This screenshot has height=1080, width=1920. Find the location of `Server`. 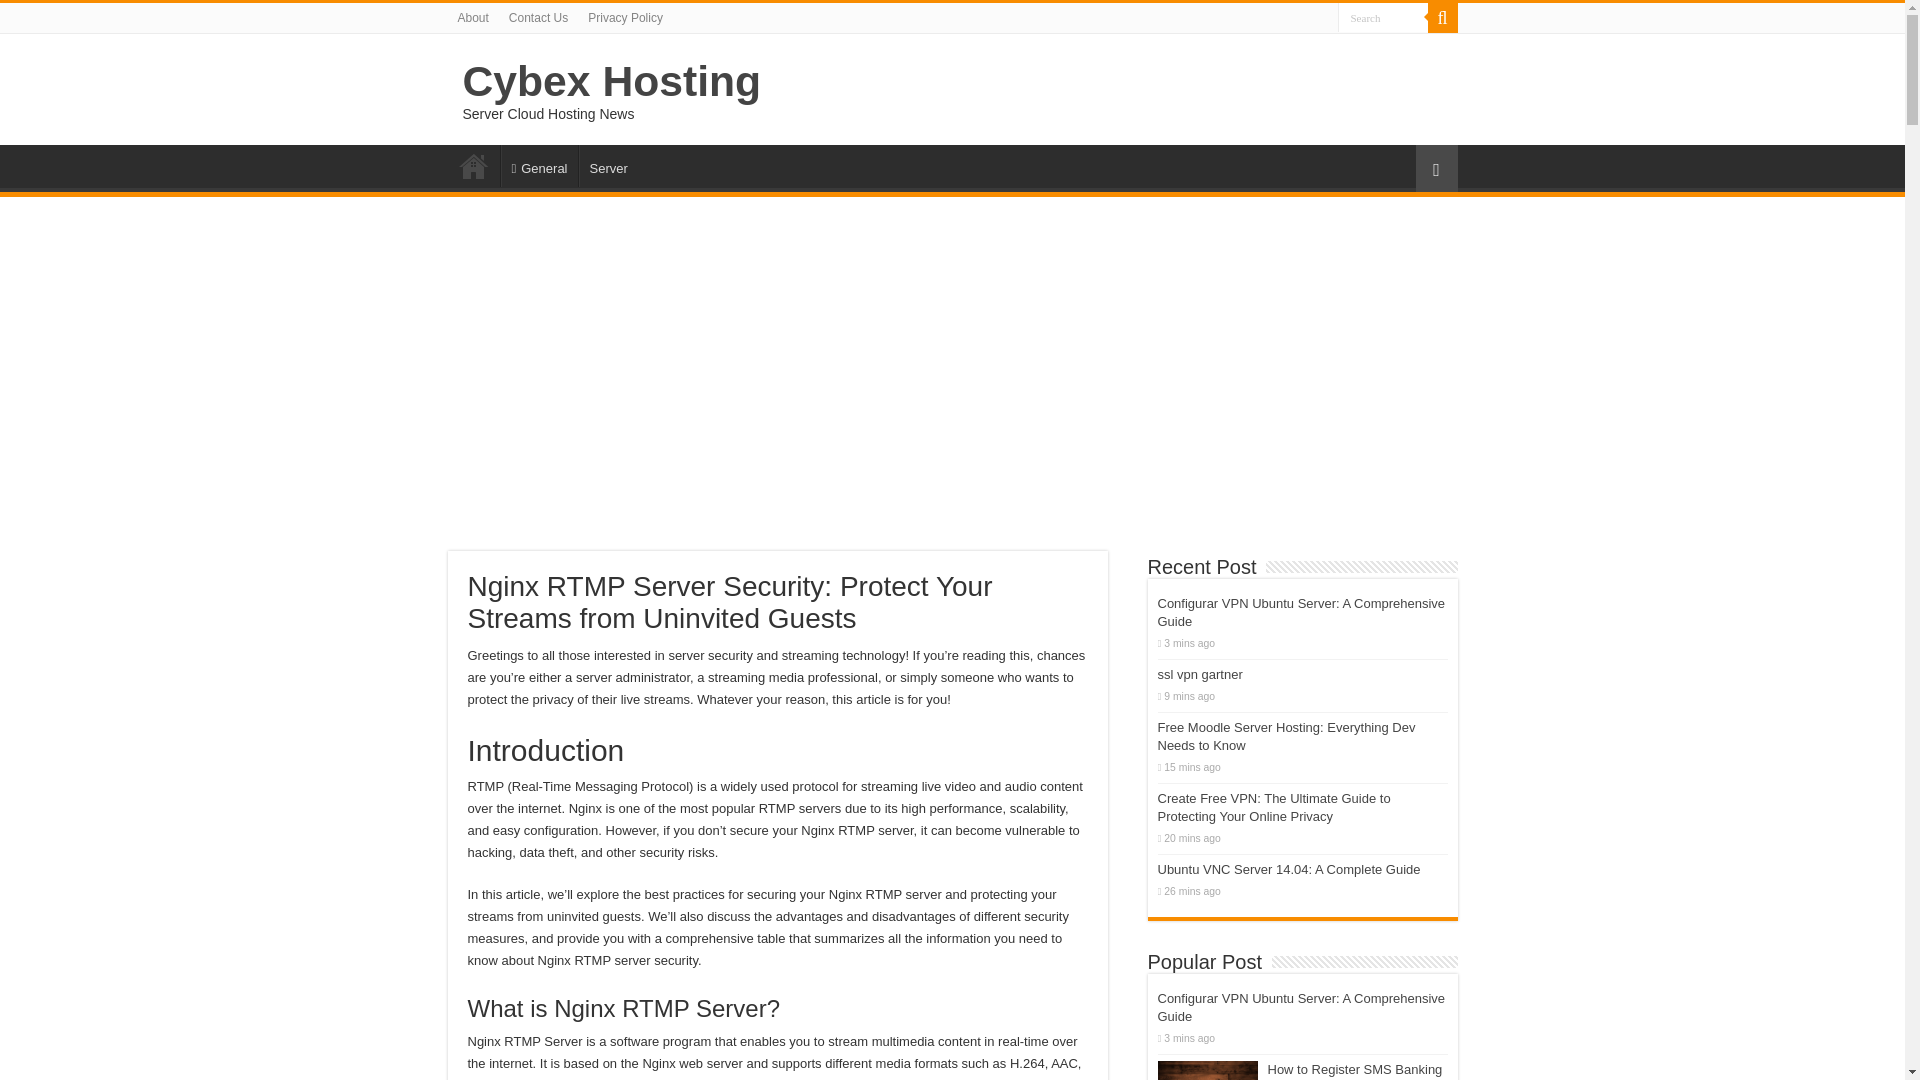

Server is located at coordinates (607, 165).